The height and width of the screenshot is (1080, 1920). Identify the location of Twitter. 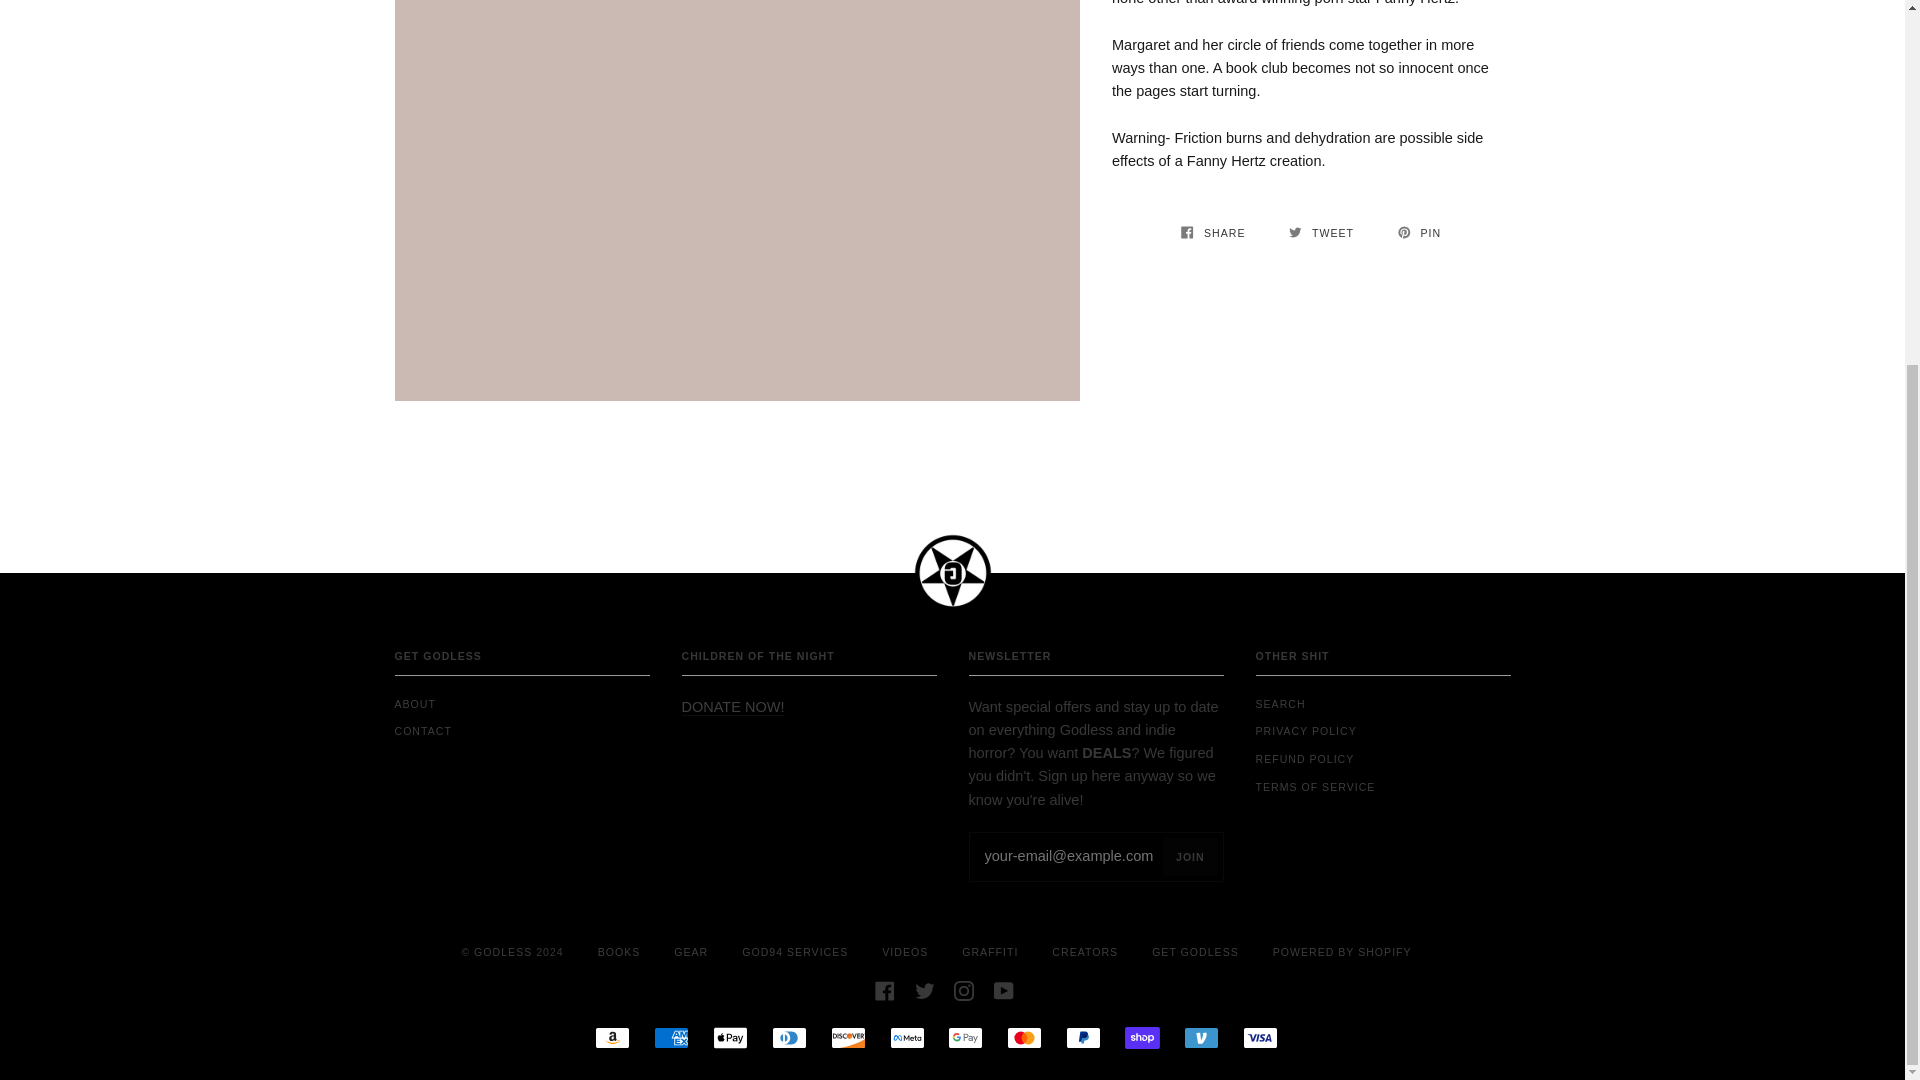
(925, 989).